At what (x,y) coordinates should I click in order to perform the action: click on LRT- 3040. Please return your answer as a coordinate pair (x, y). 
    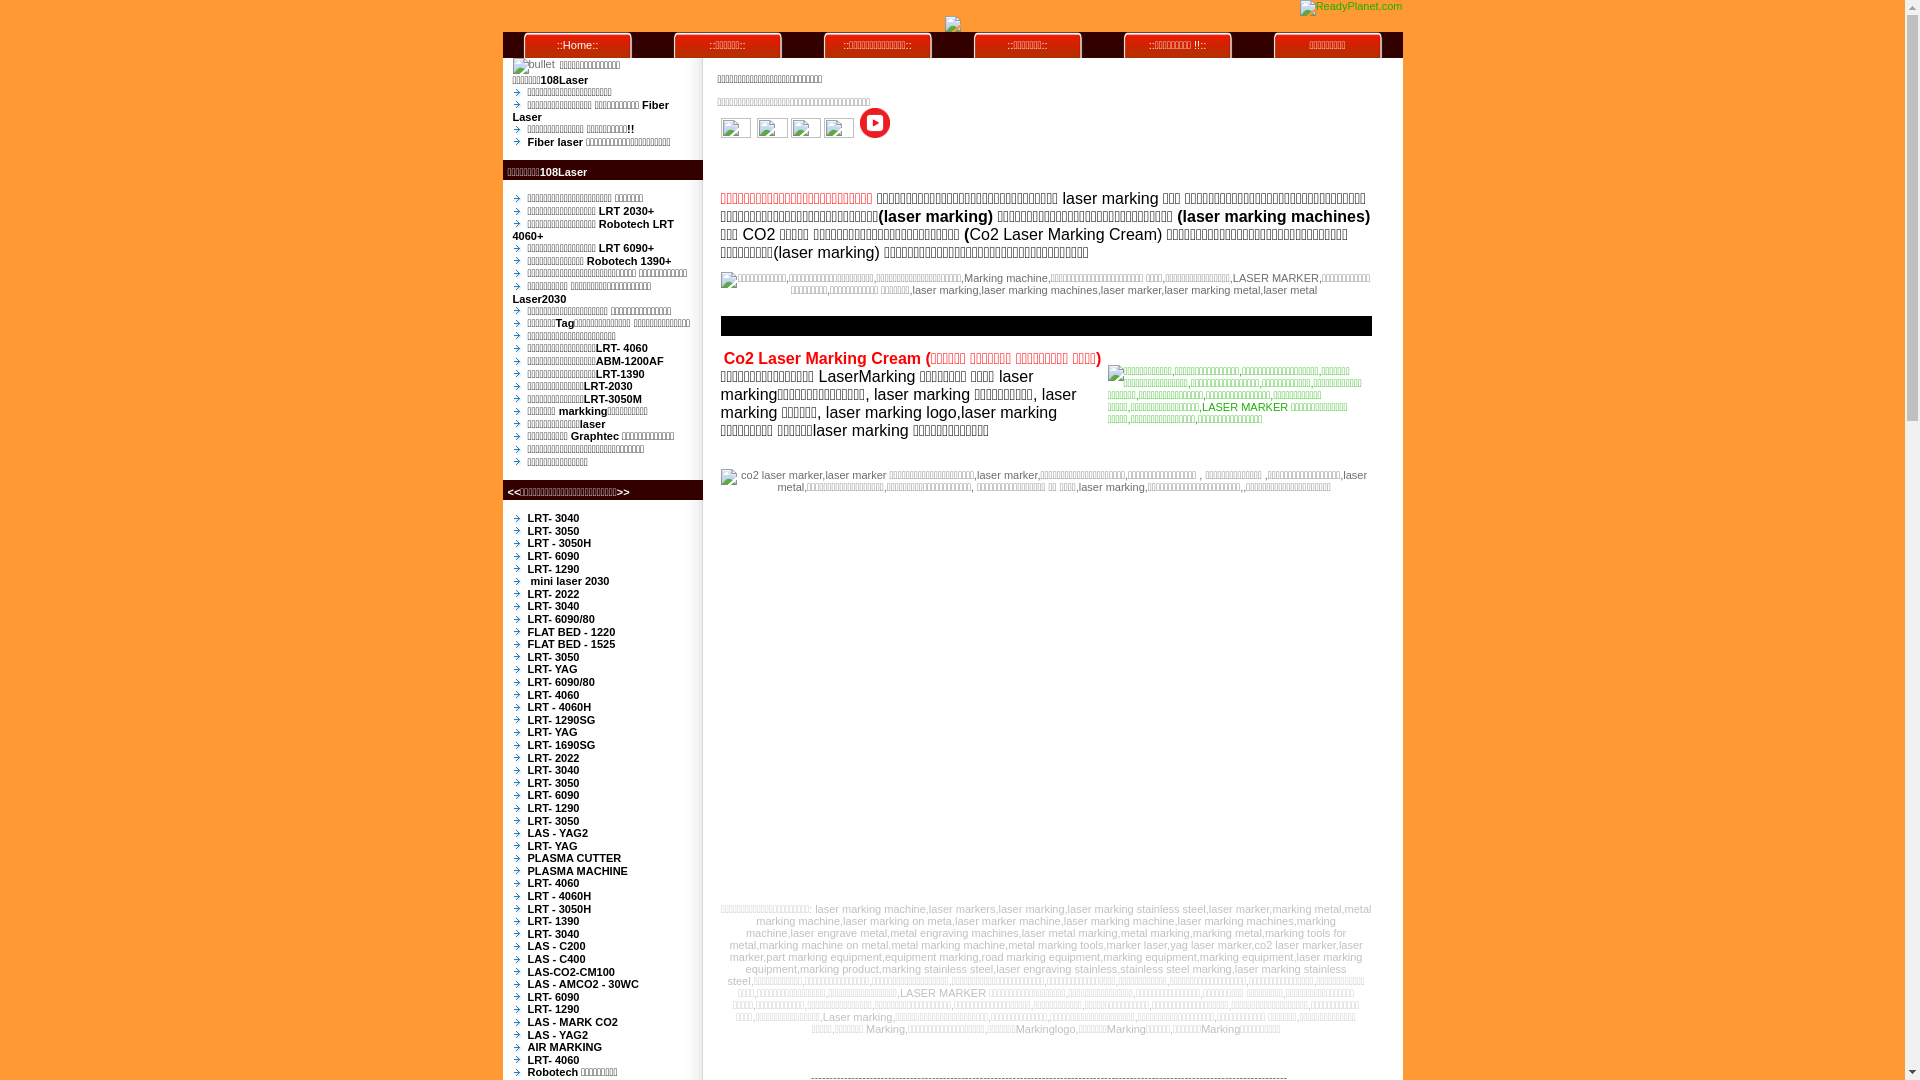
    Looking at the image, I should click on (554, 934).